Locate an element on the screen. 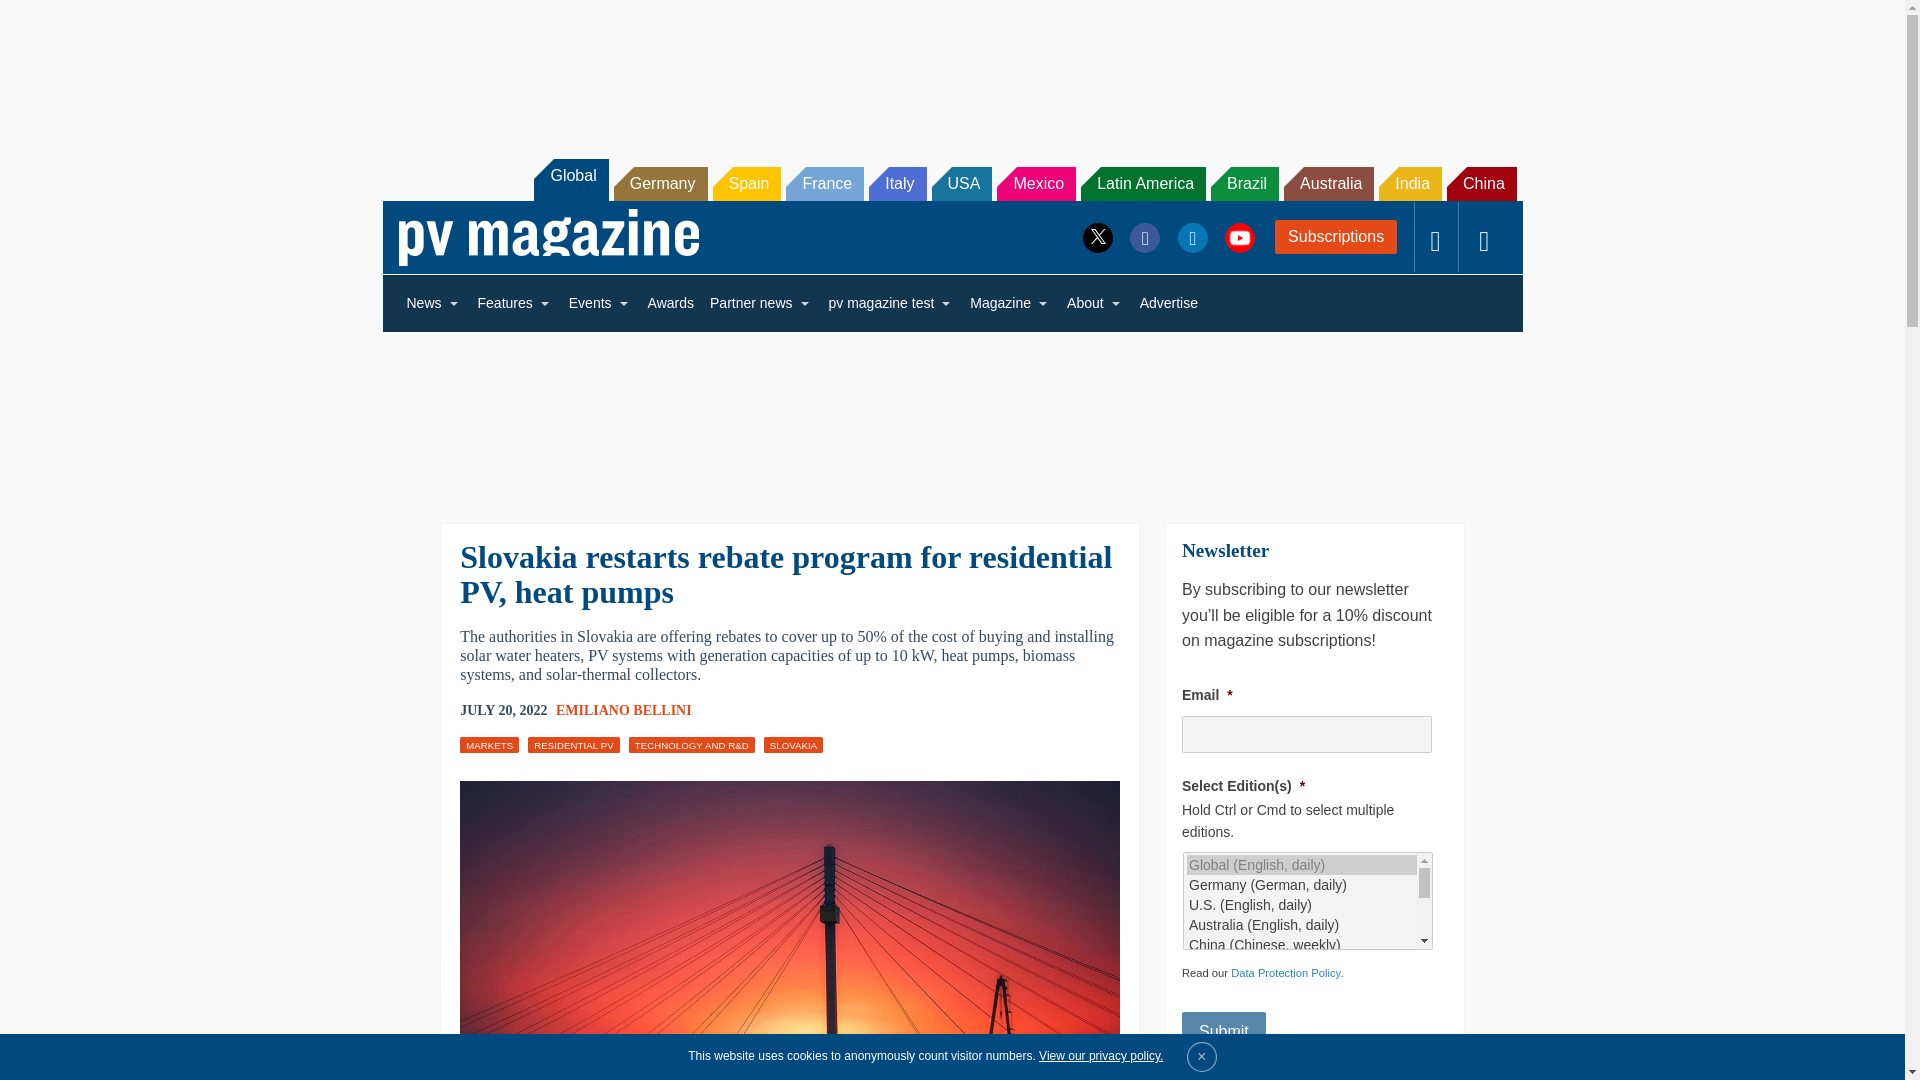 The width and height of the screenshot is (1920, 1080). Posts by Emiliano Bellini is located at coordinates (624, 710).